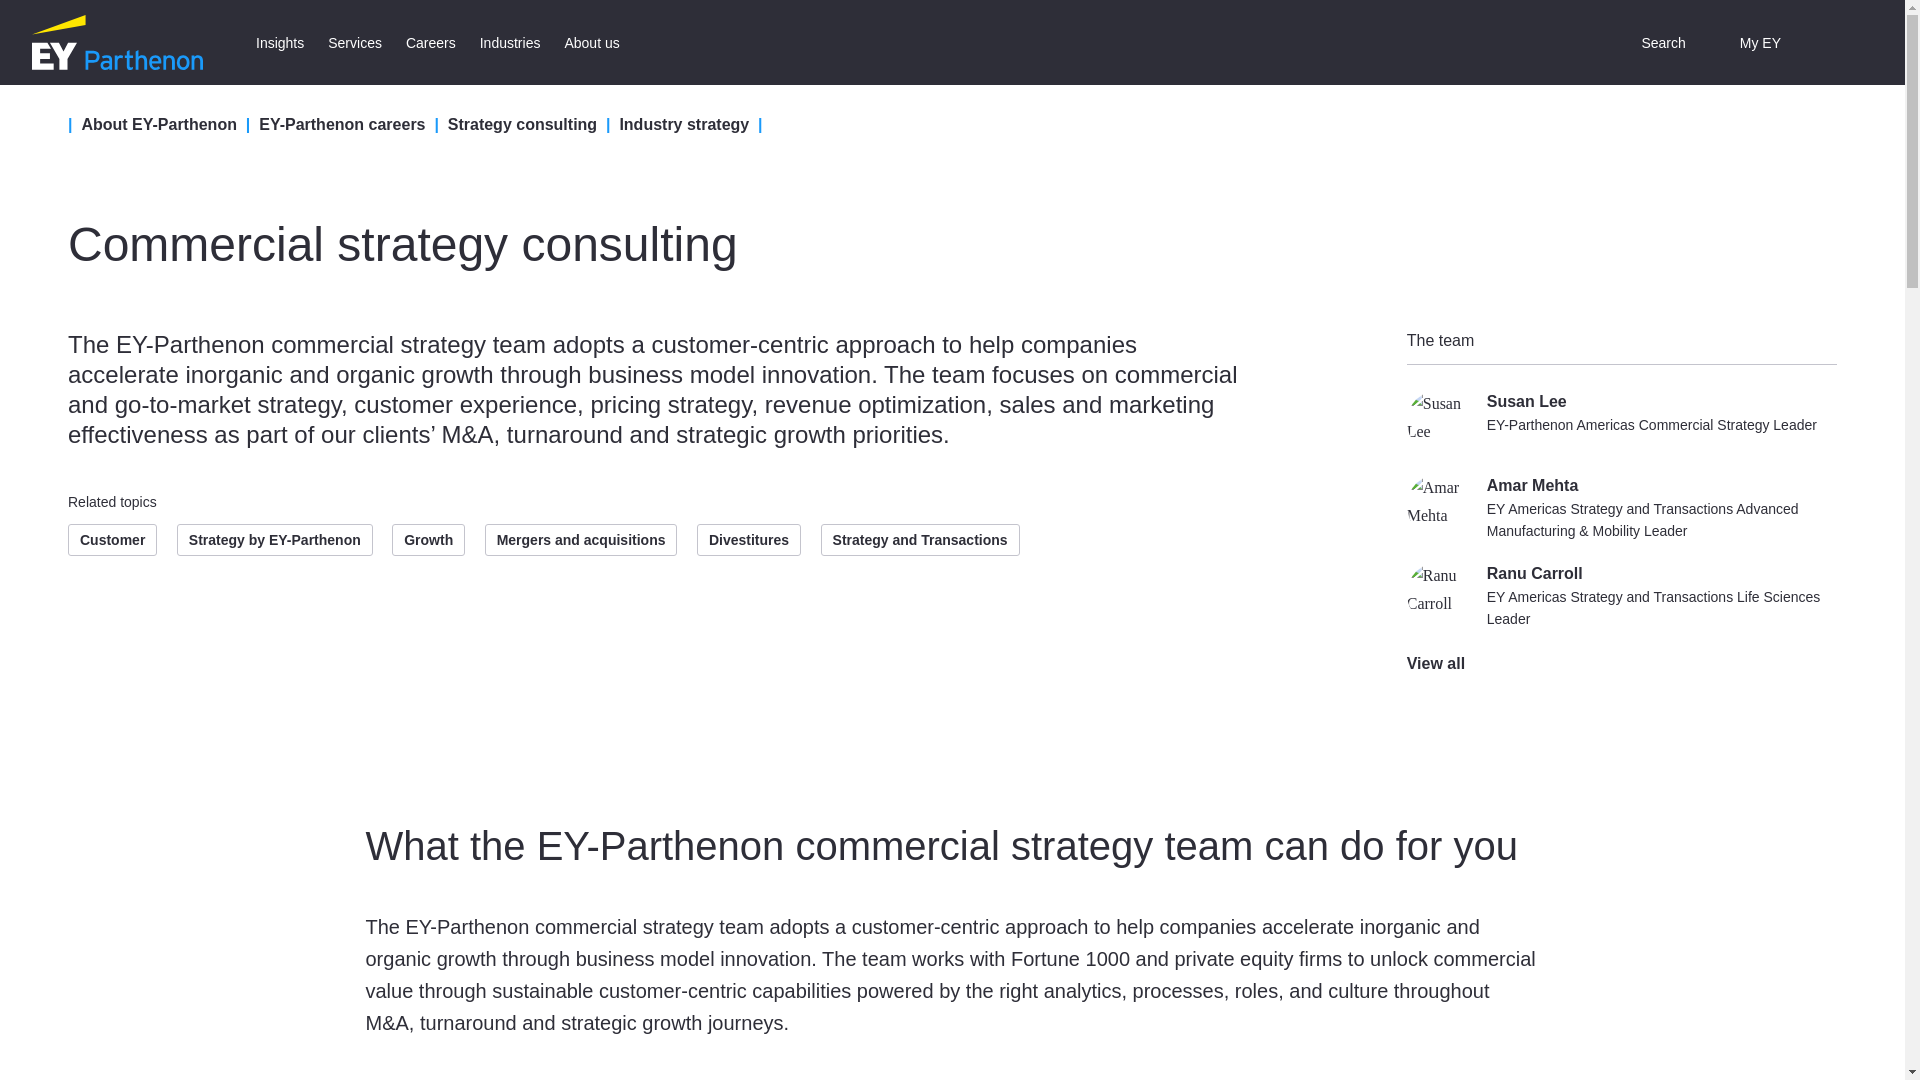  I want to click on Open search, so click(1648, 42).